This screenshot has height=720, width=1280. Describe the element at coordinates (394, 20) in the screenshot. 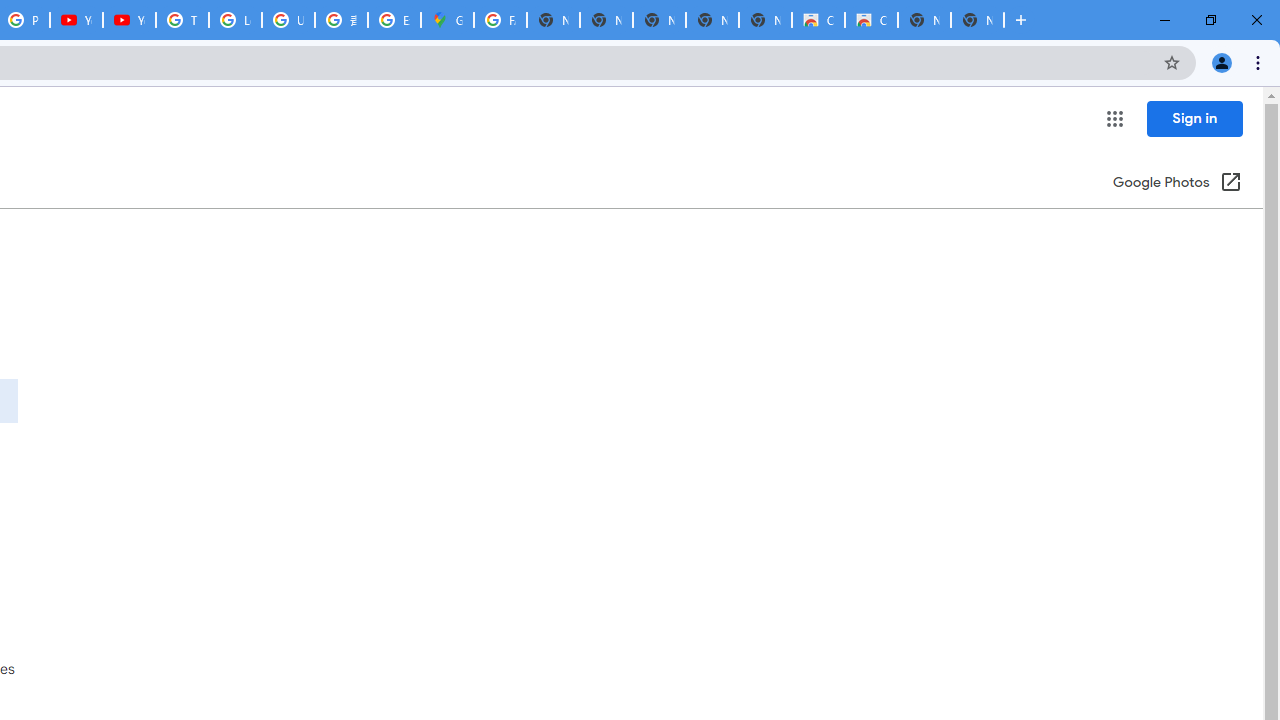

I see `Explore new street-level details - Google Maps Help` at that location.